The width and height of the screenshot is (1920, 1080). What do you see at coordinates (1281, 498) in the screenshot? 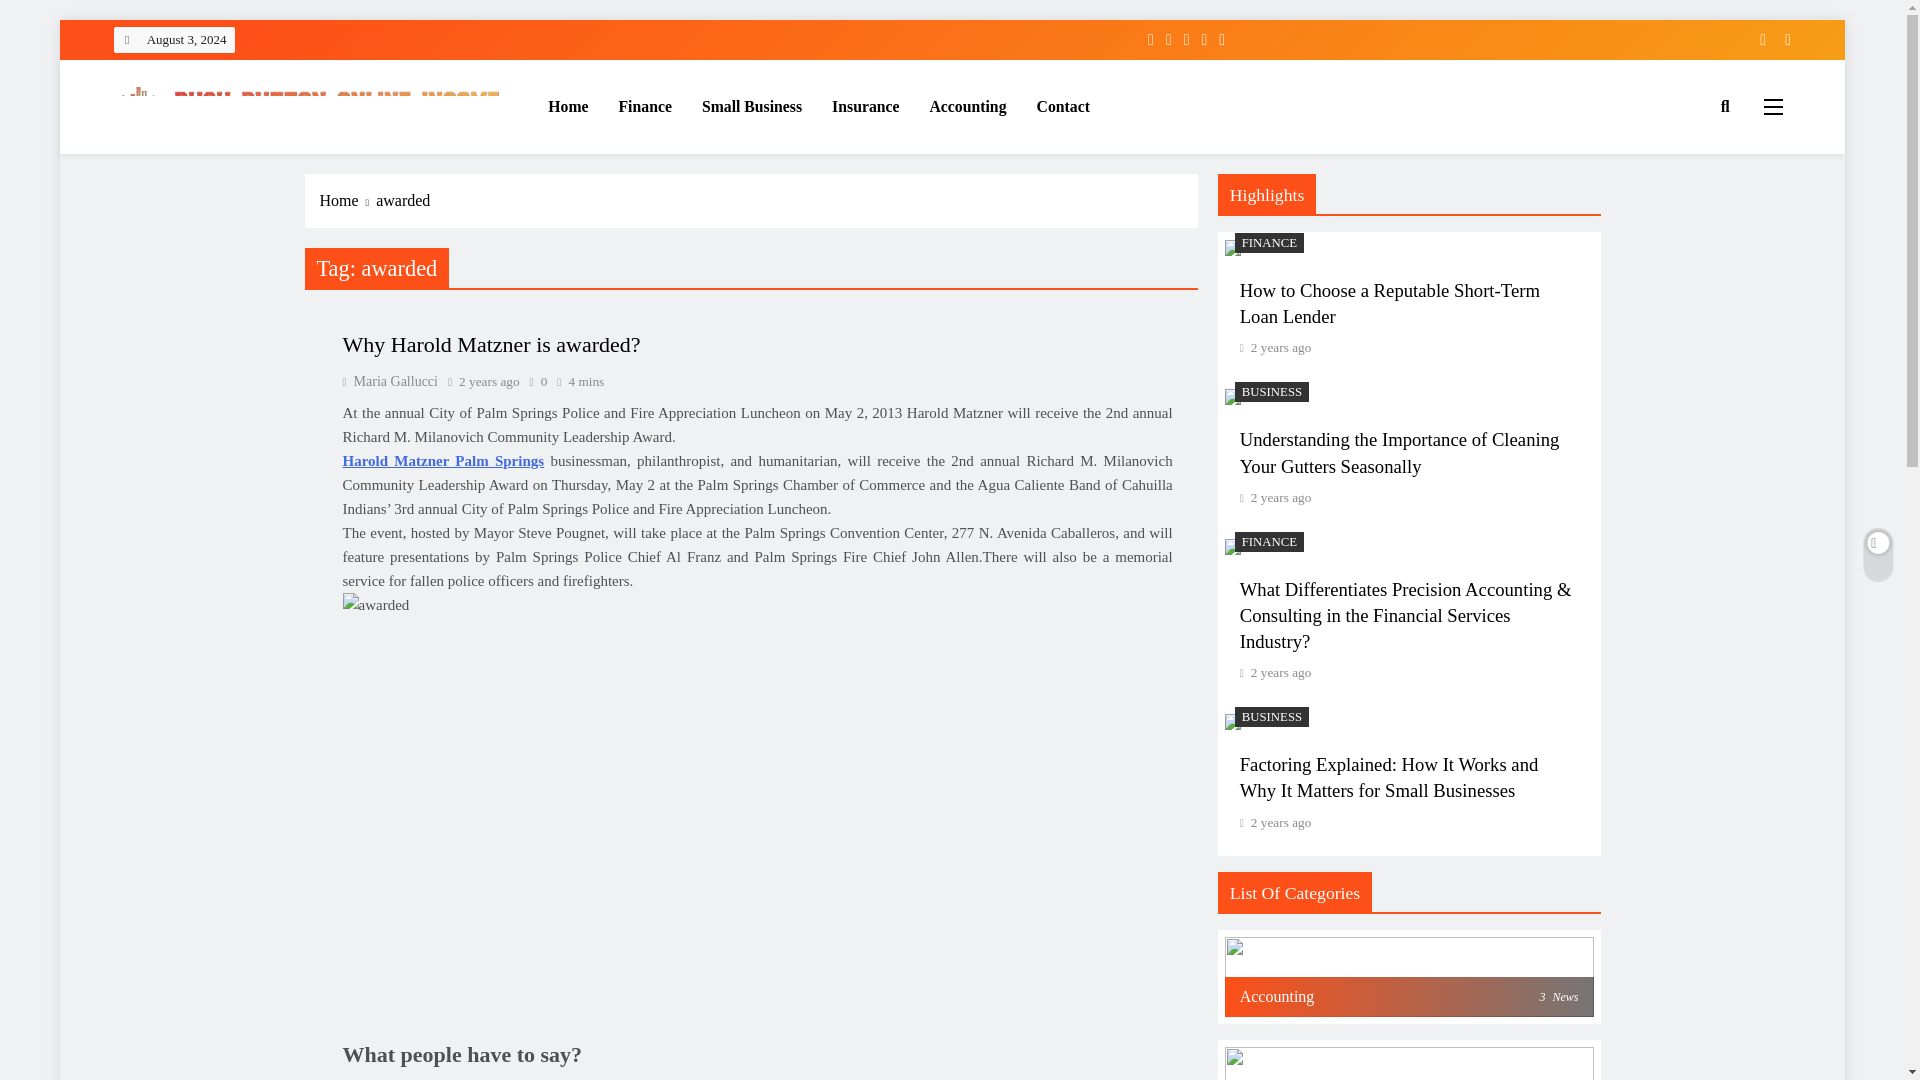
I see `2 years ago` at bounding box center [1281, 498].